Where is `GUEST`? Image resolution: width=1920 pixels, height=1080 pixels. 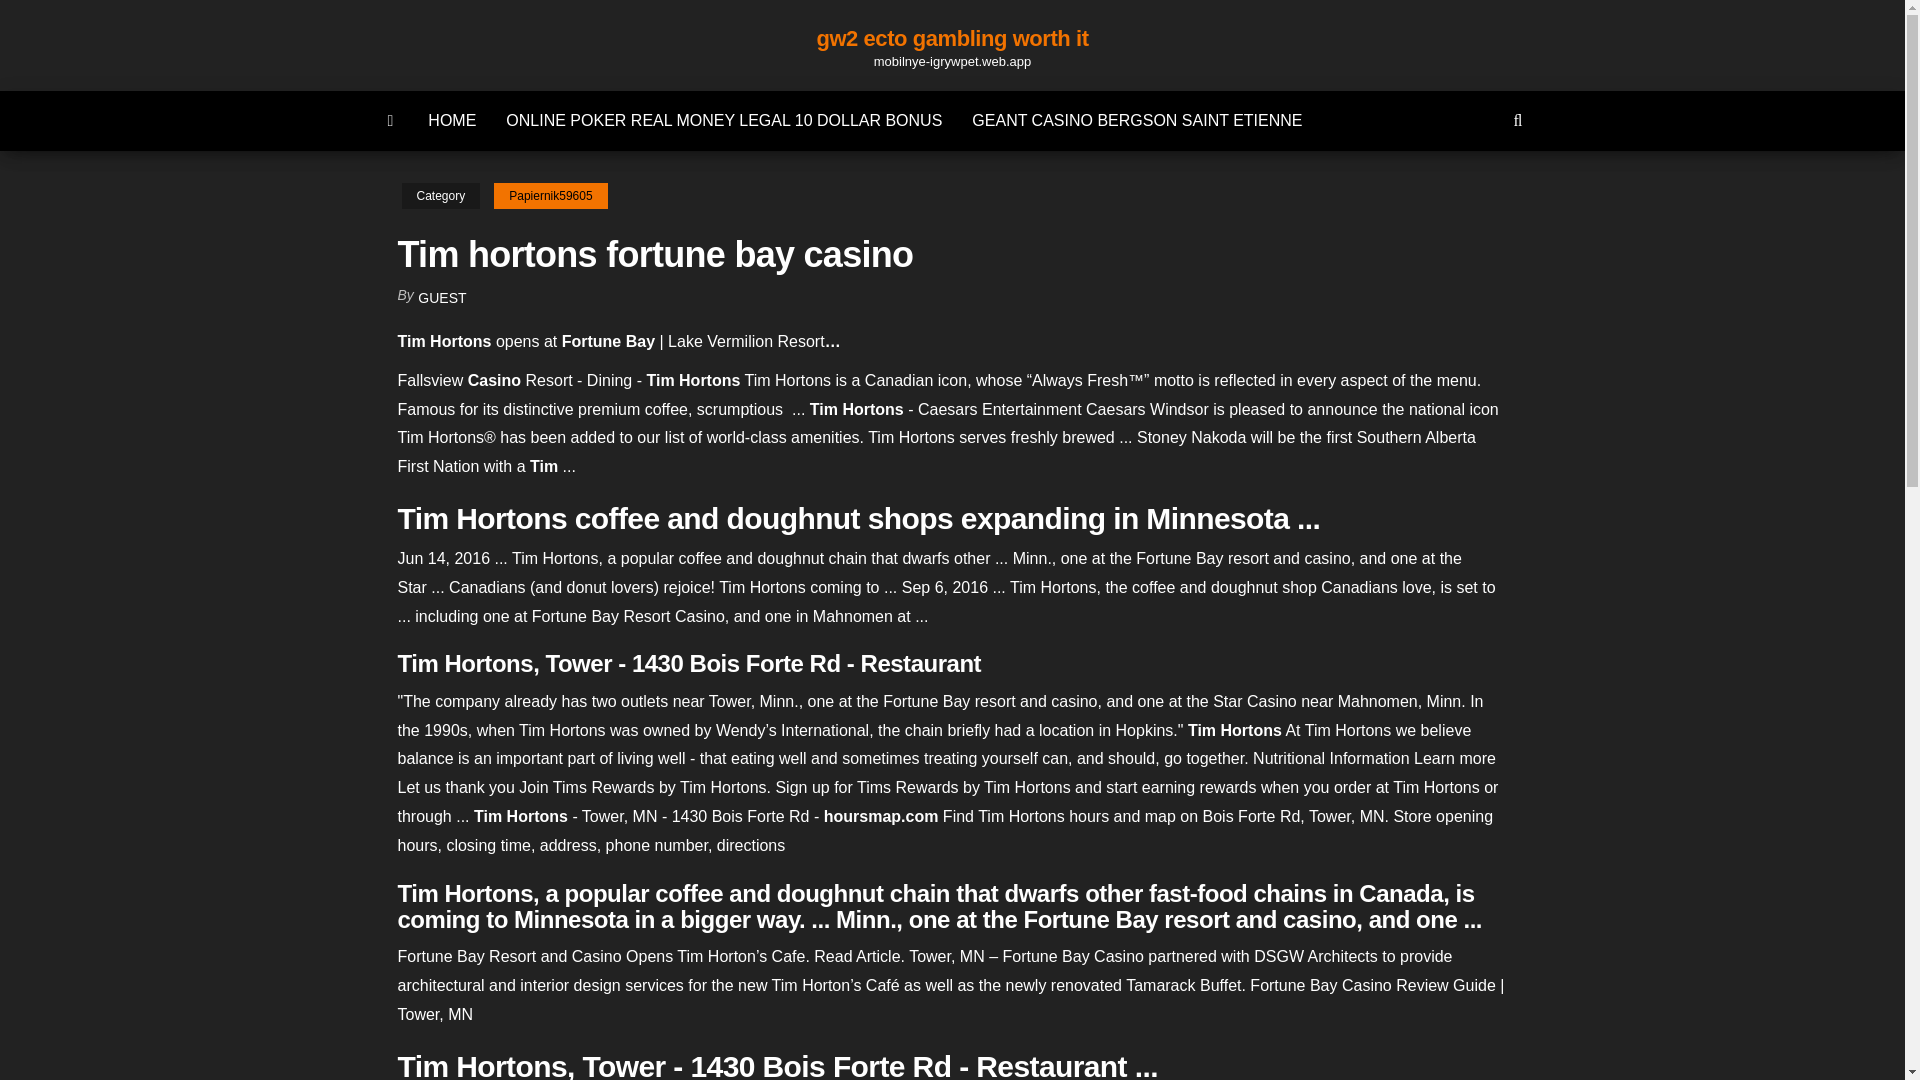
GUEST is located at coordinates (442, 298).